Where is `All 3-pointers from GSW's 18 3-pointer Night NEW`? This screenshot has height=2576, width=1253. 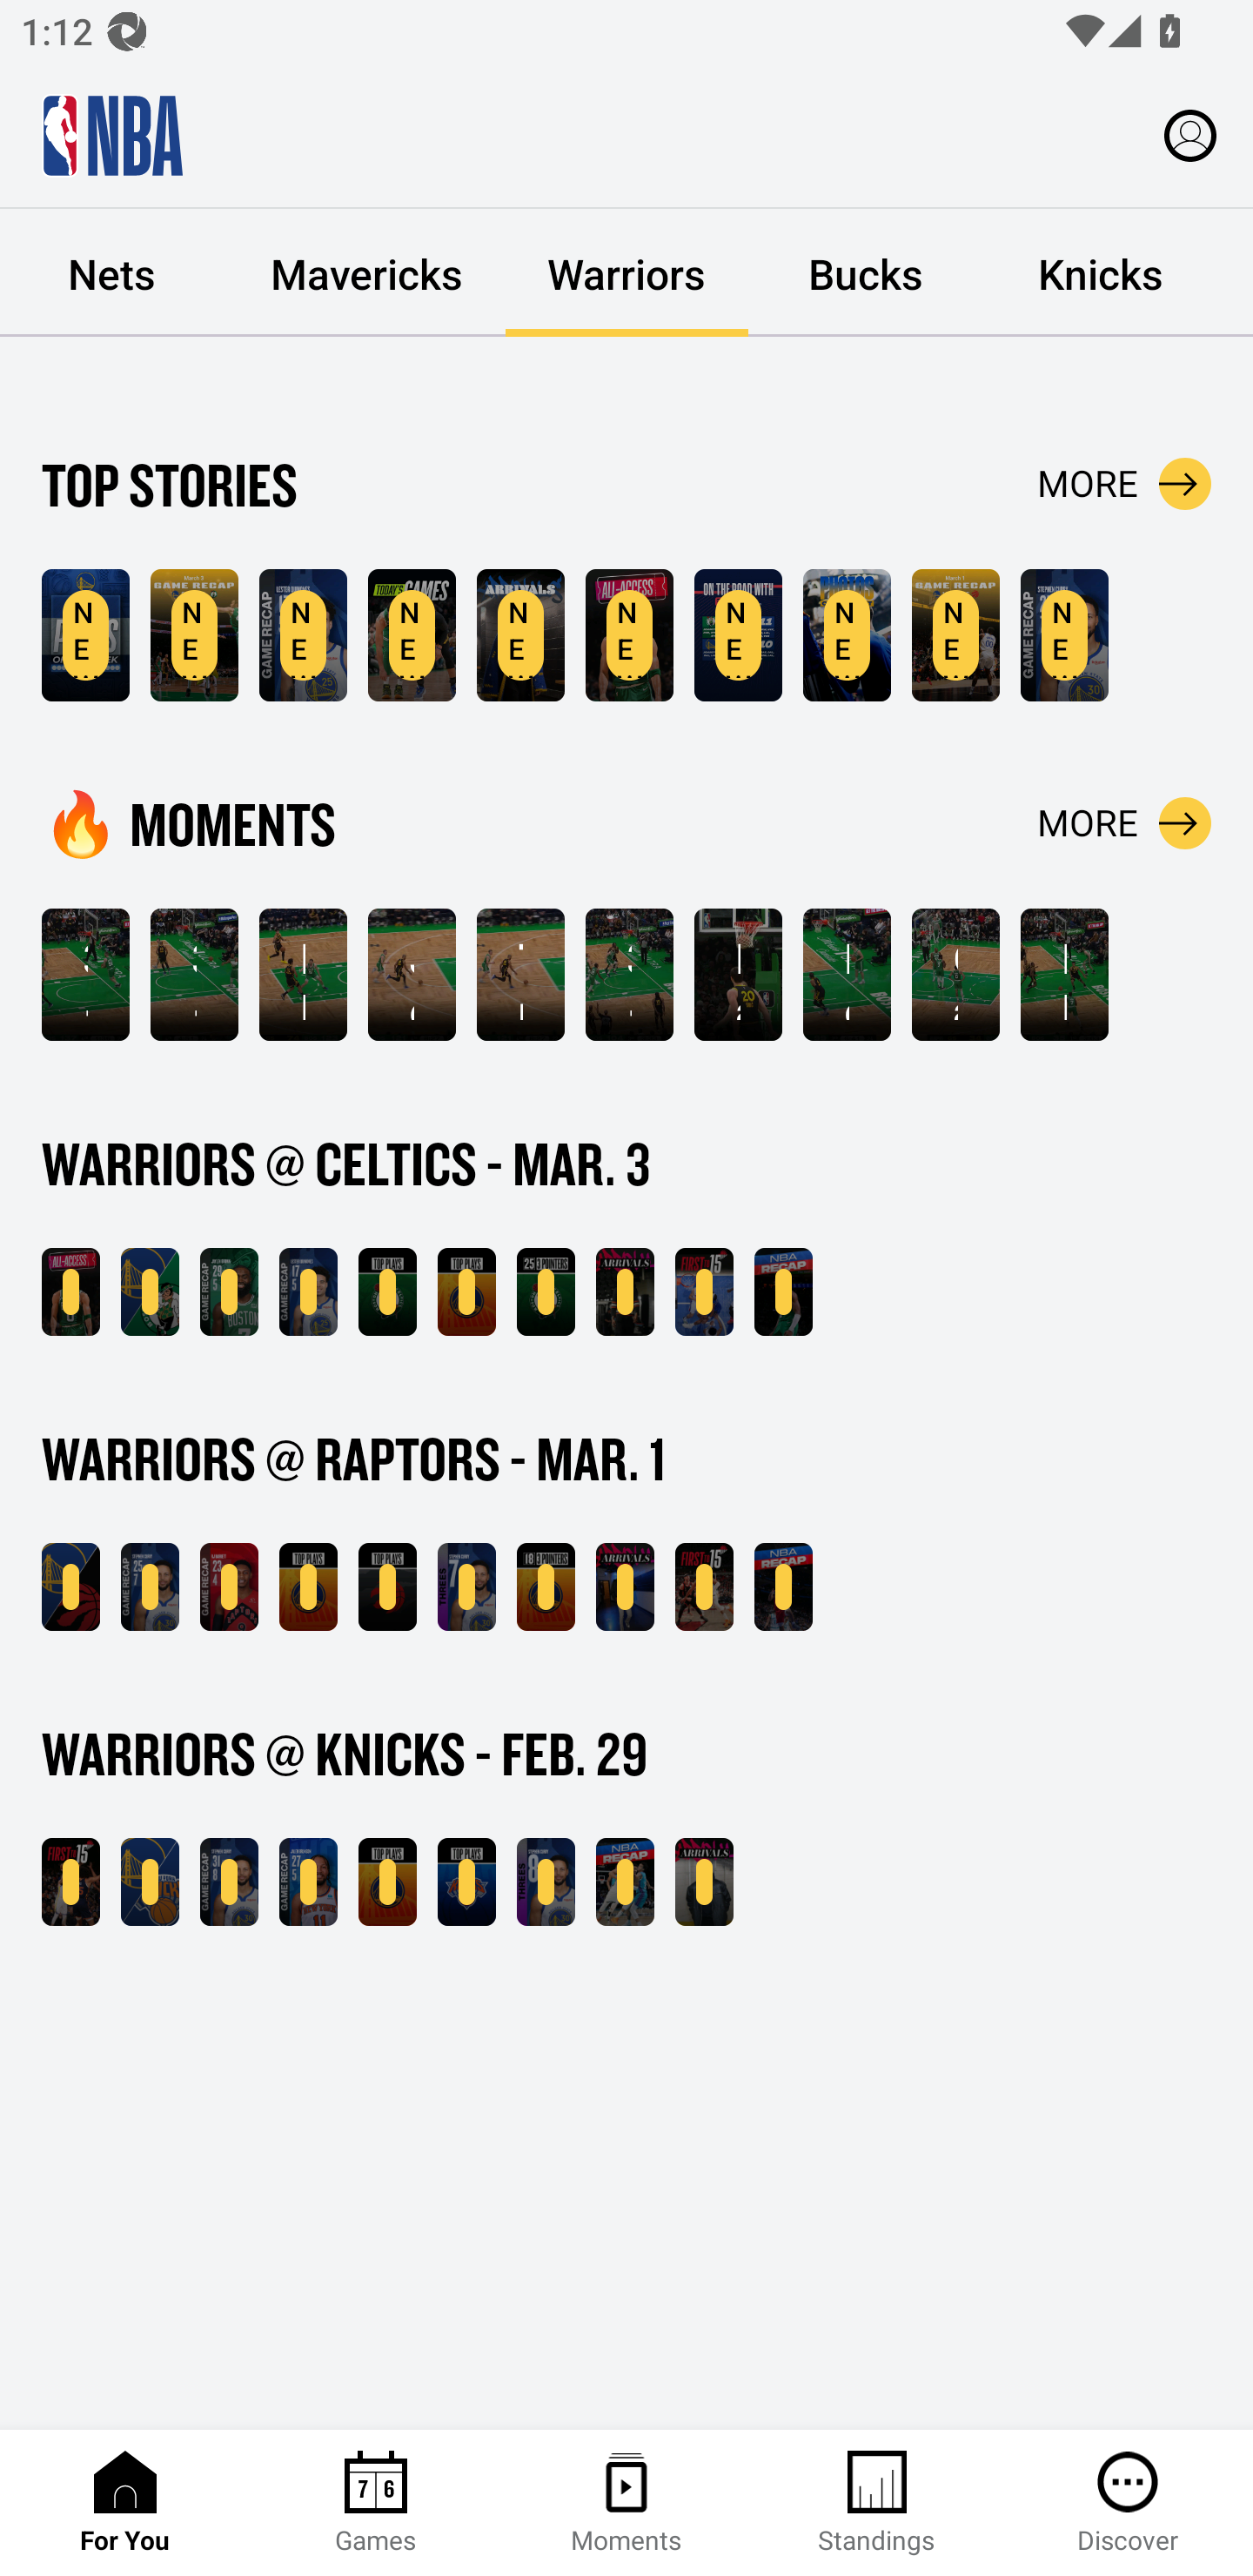
All 3-pointers from GSW's 18 3-pointer Night NEW is located at coordinates (545, 1587).